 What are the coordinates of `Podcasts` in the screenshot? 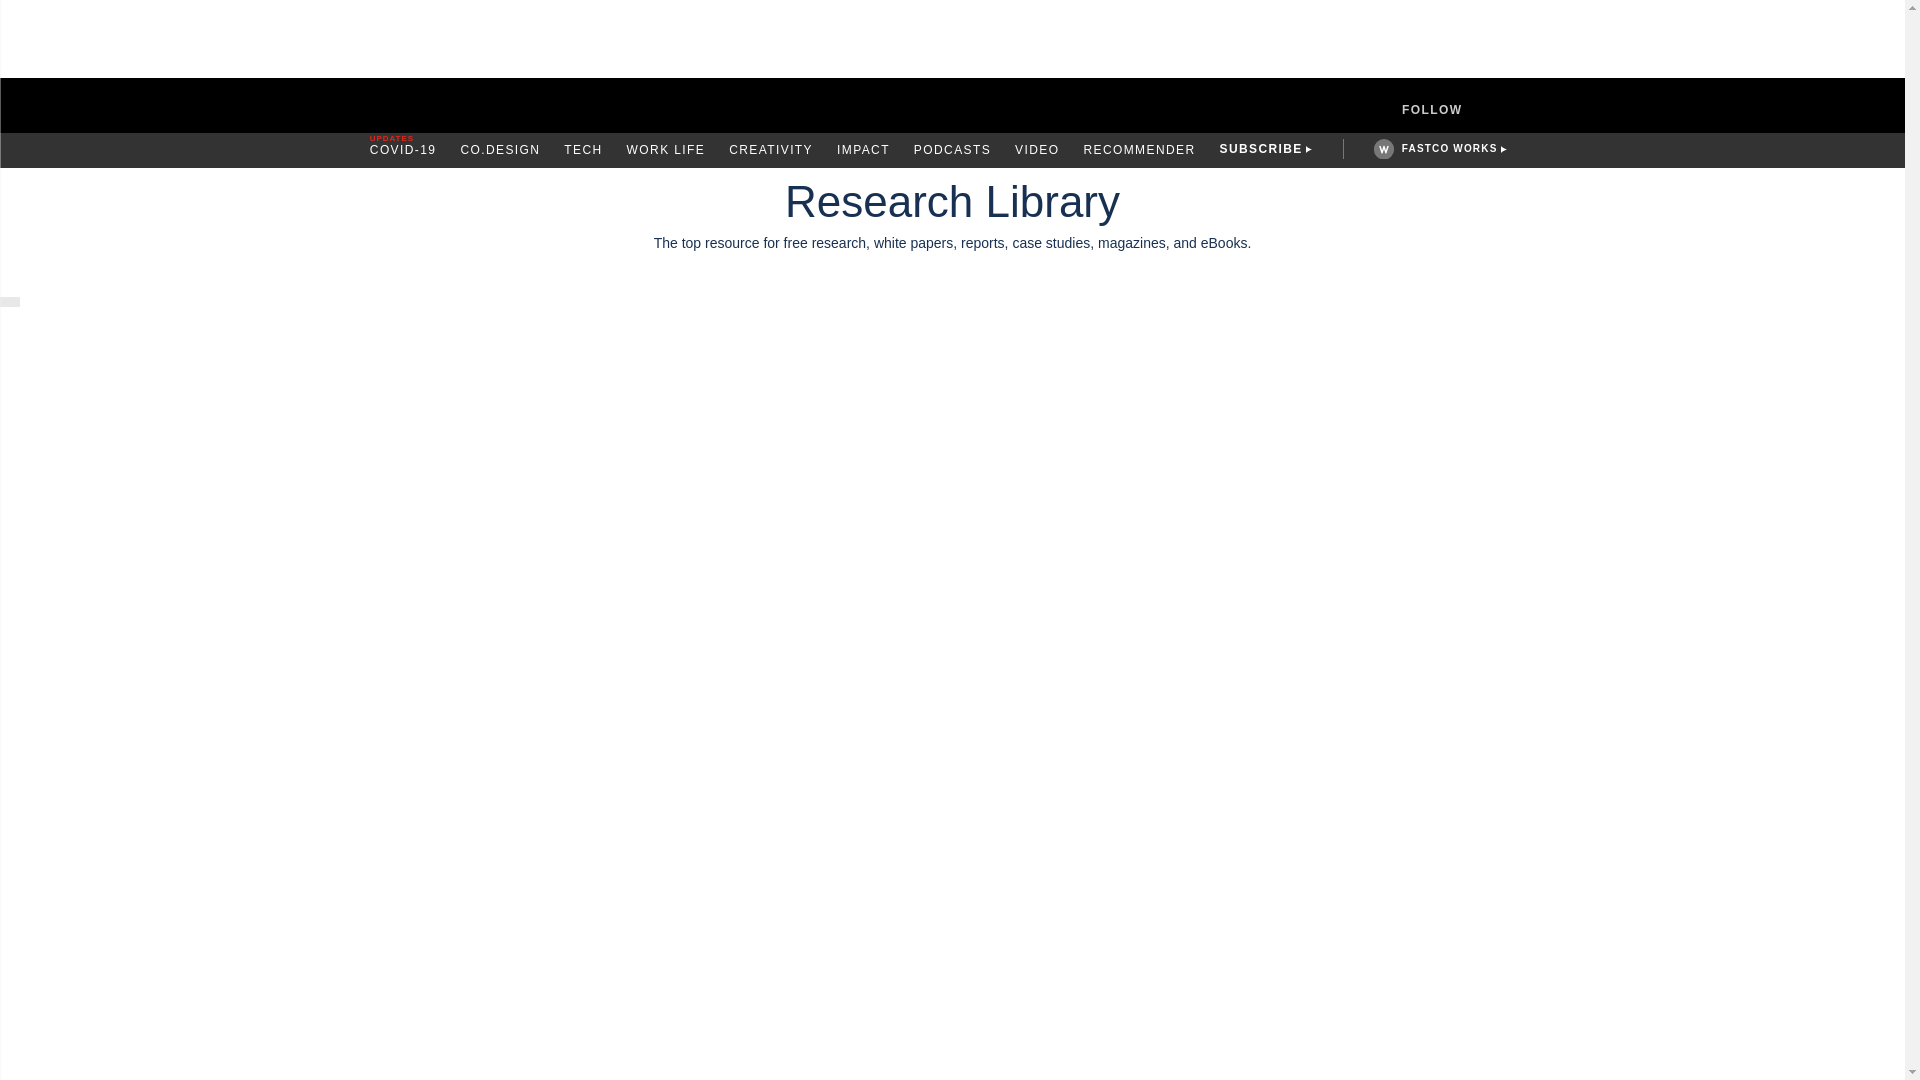 It's located at (952, 150).